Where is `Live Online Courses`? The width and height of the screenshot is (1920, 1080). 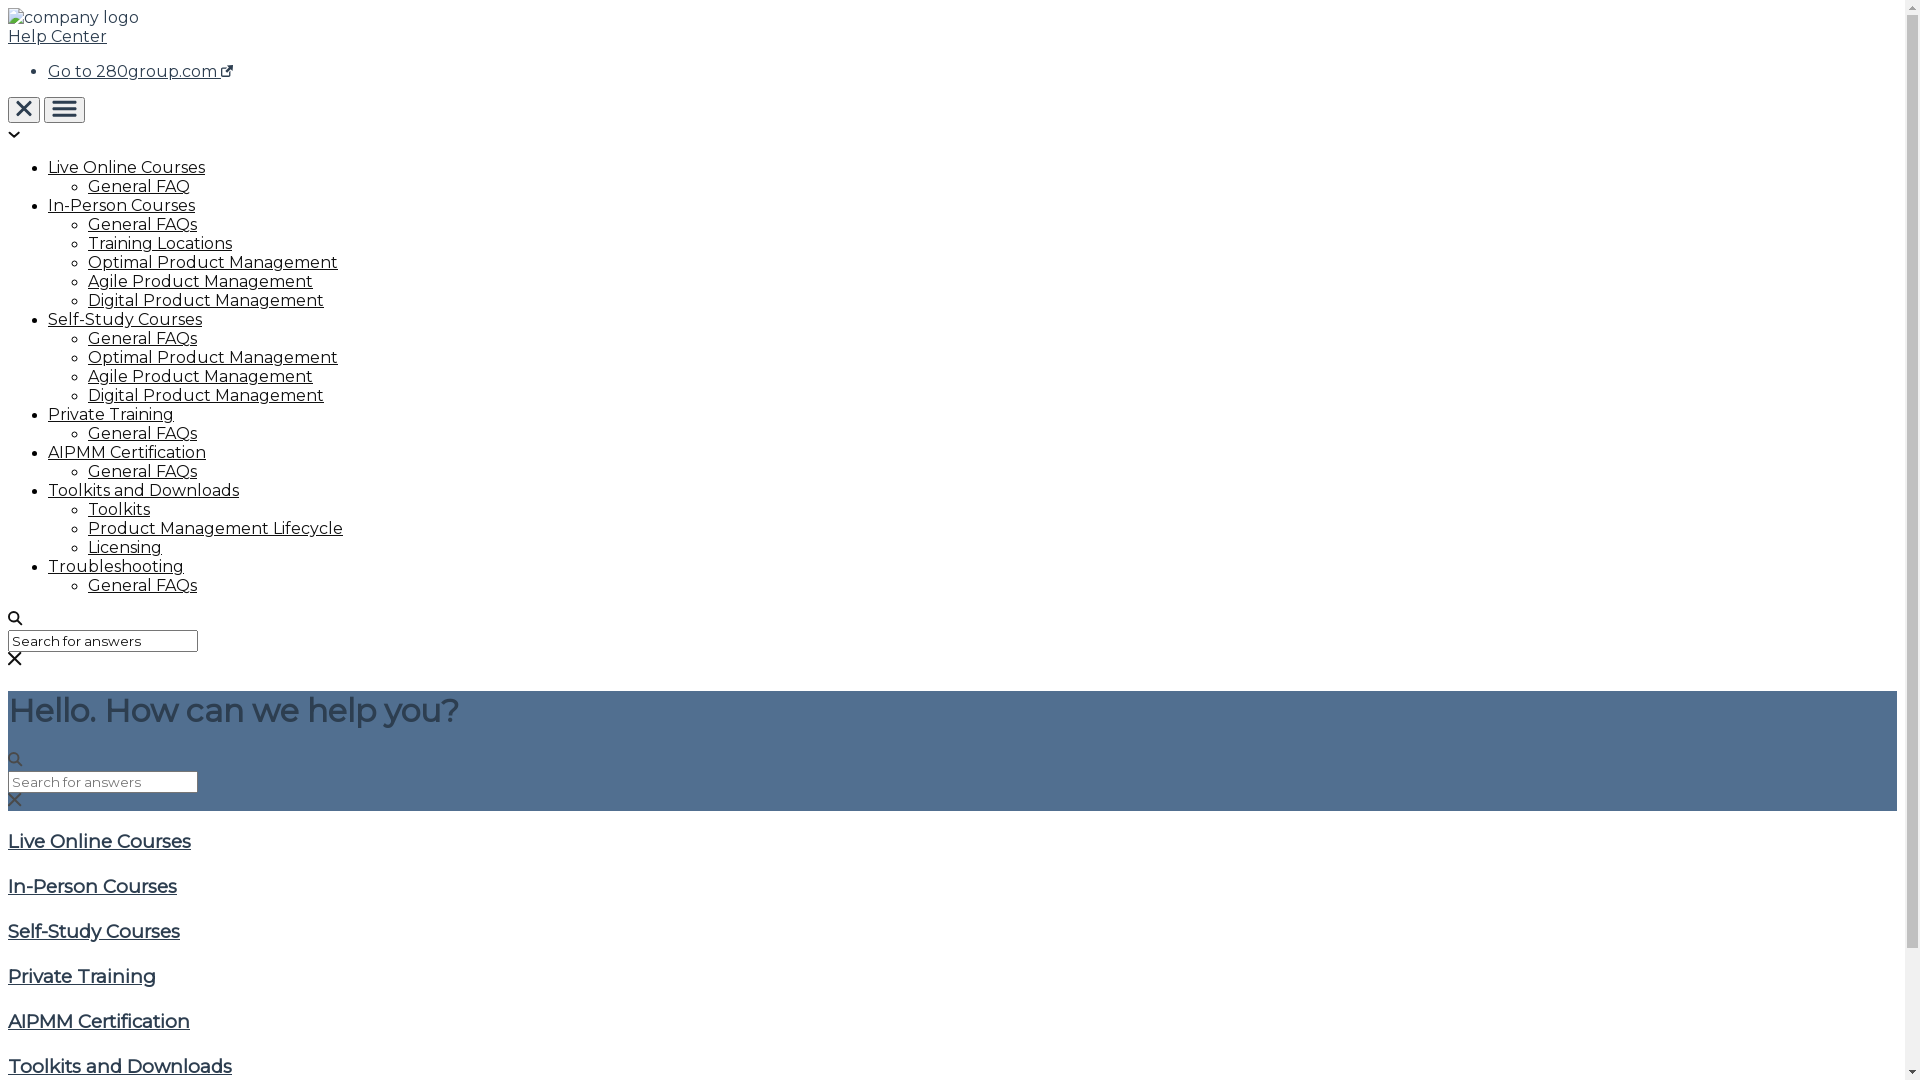
Live Online Courses is located at coordinates (126, 168).